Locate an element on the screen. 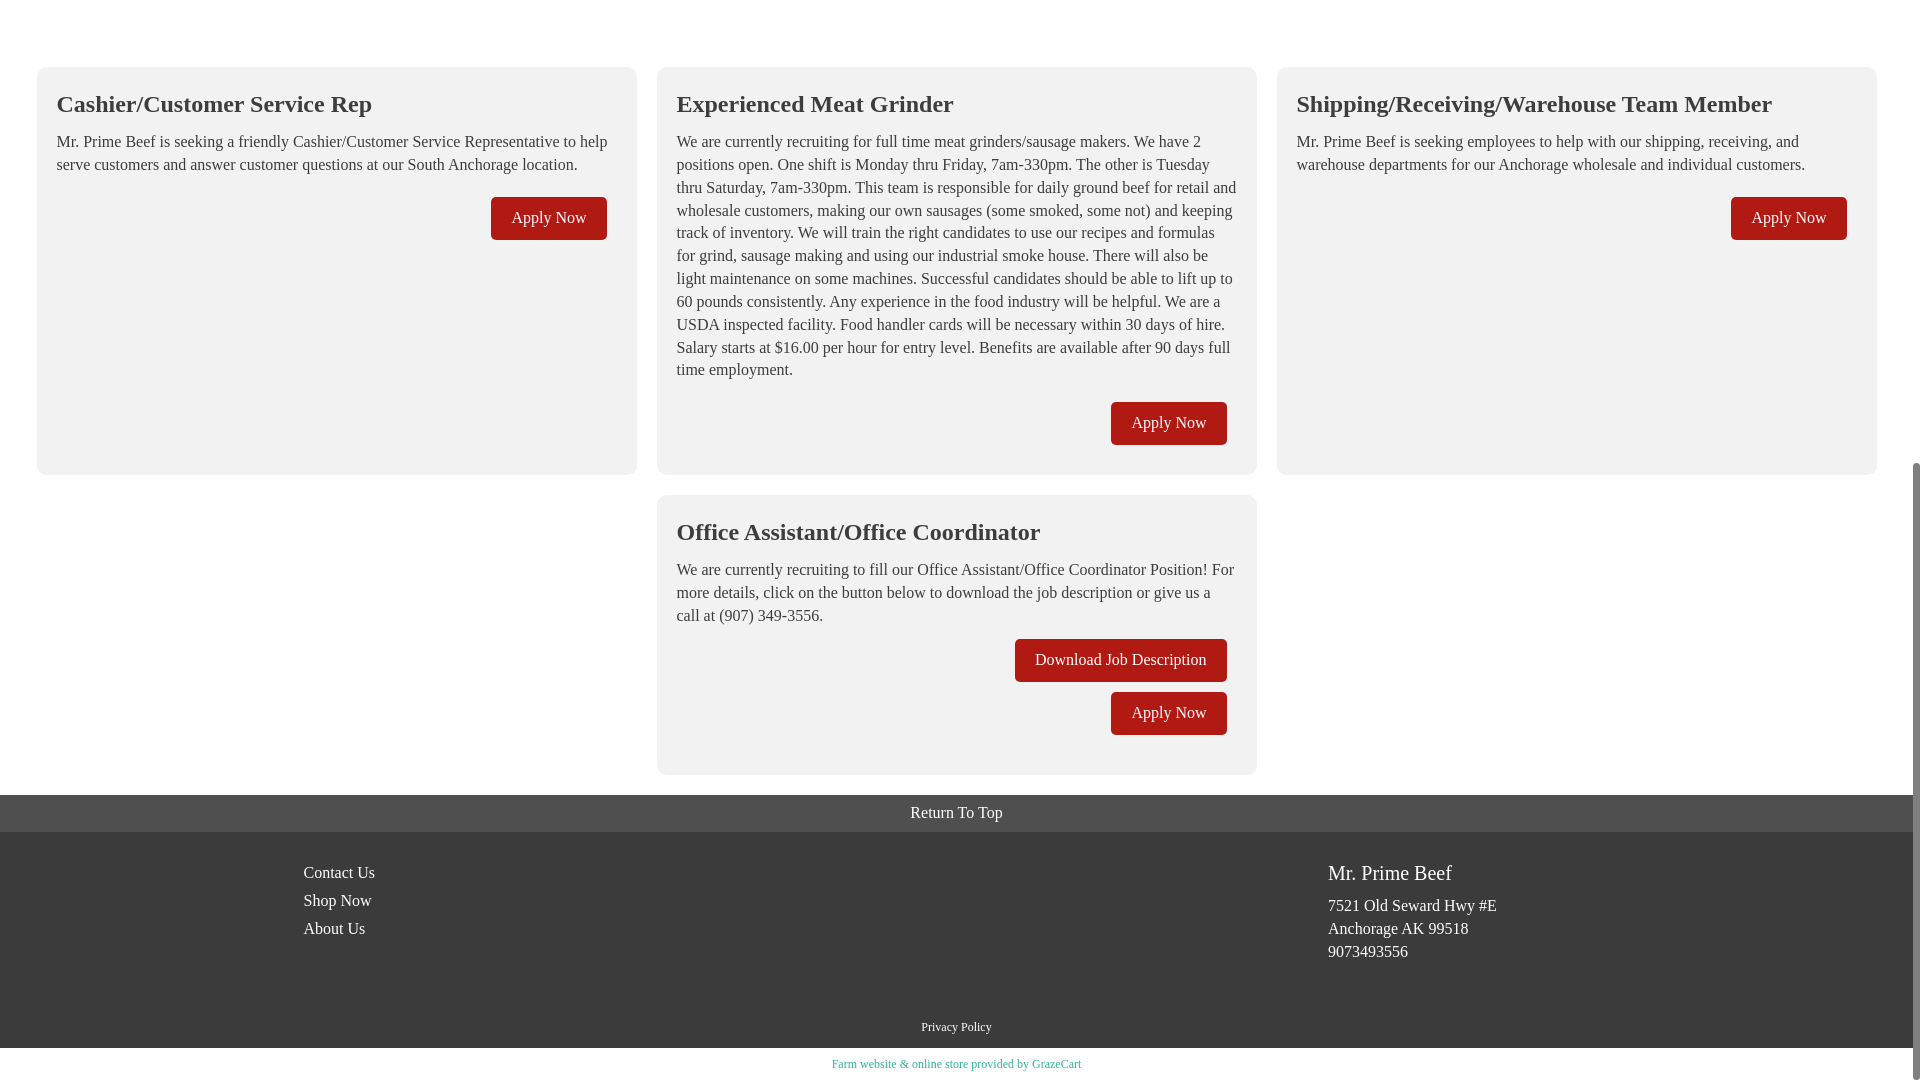 The height and width of the screenshot is (1080, 1920). Shop Now is located at coordinates (444, 904).